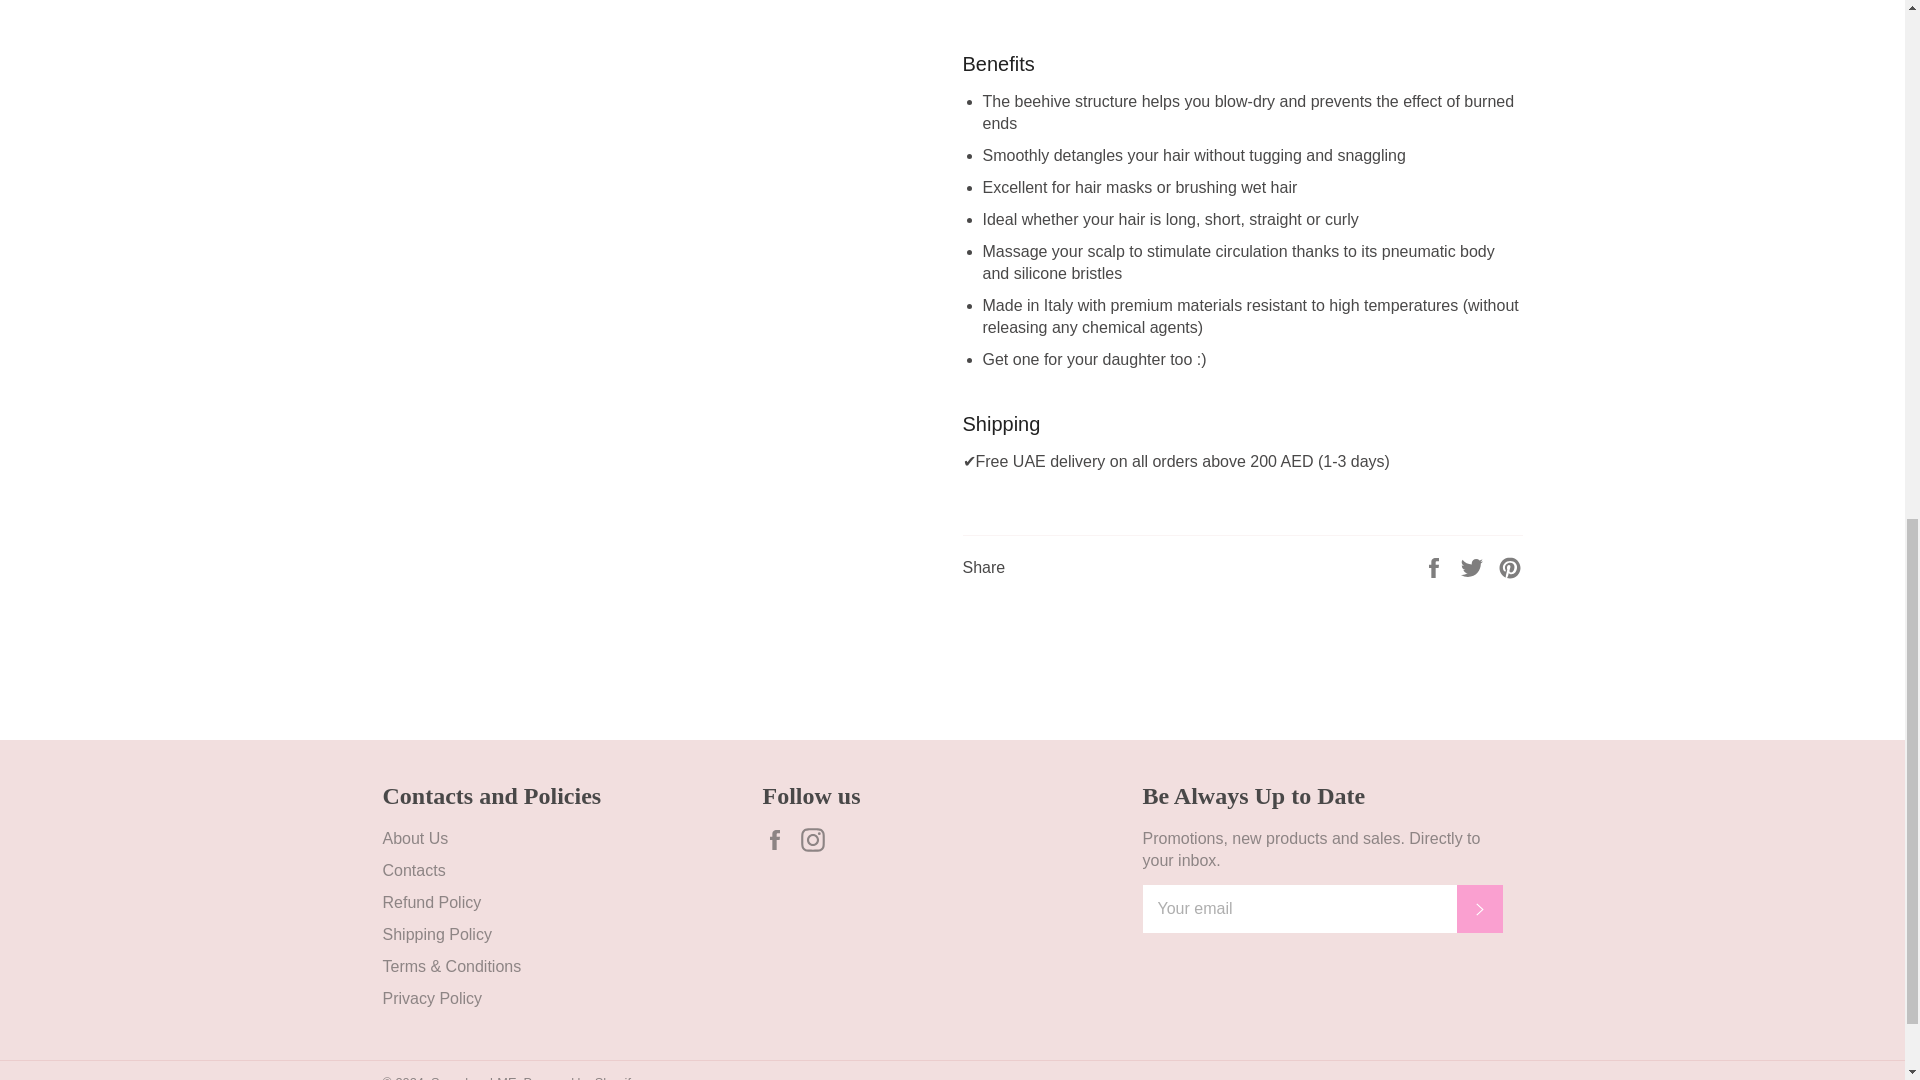  I want to click on SuperbrushME on Instagram, so click(818, 840).